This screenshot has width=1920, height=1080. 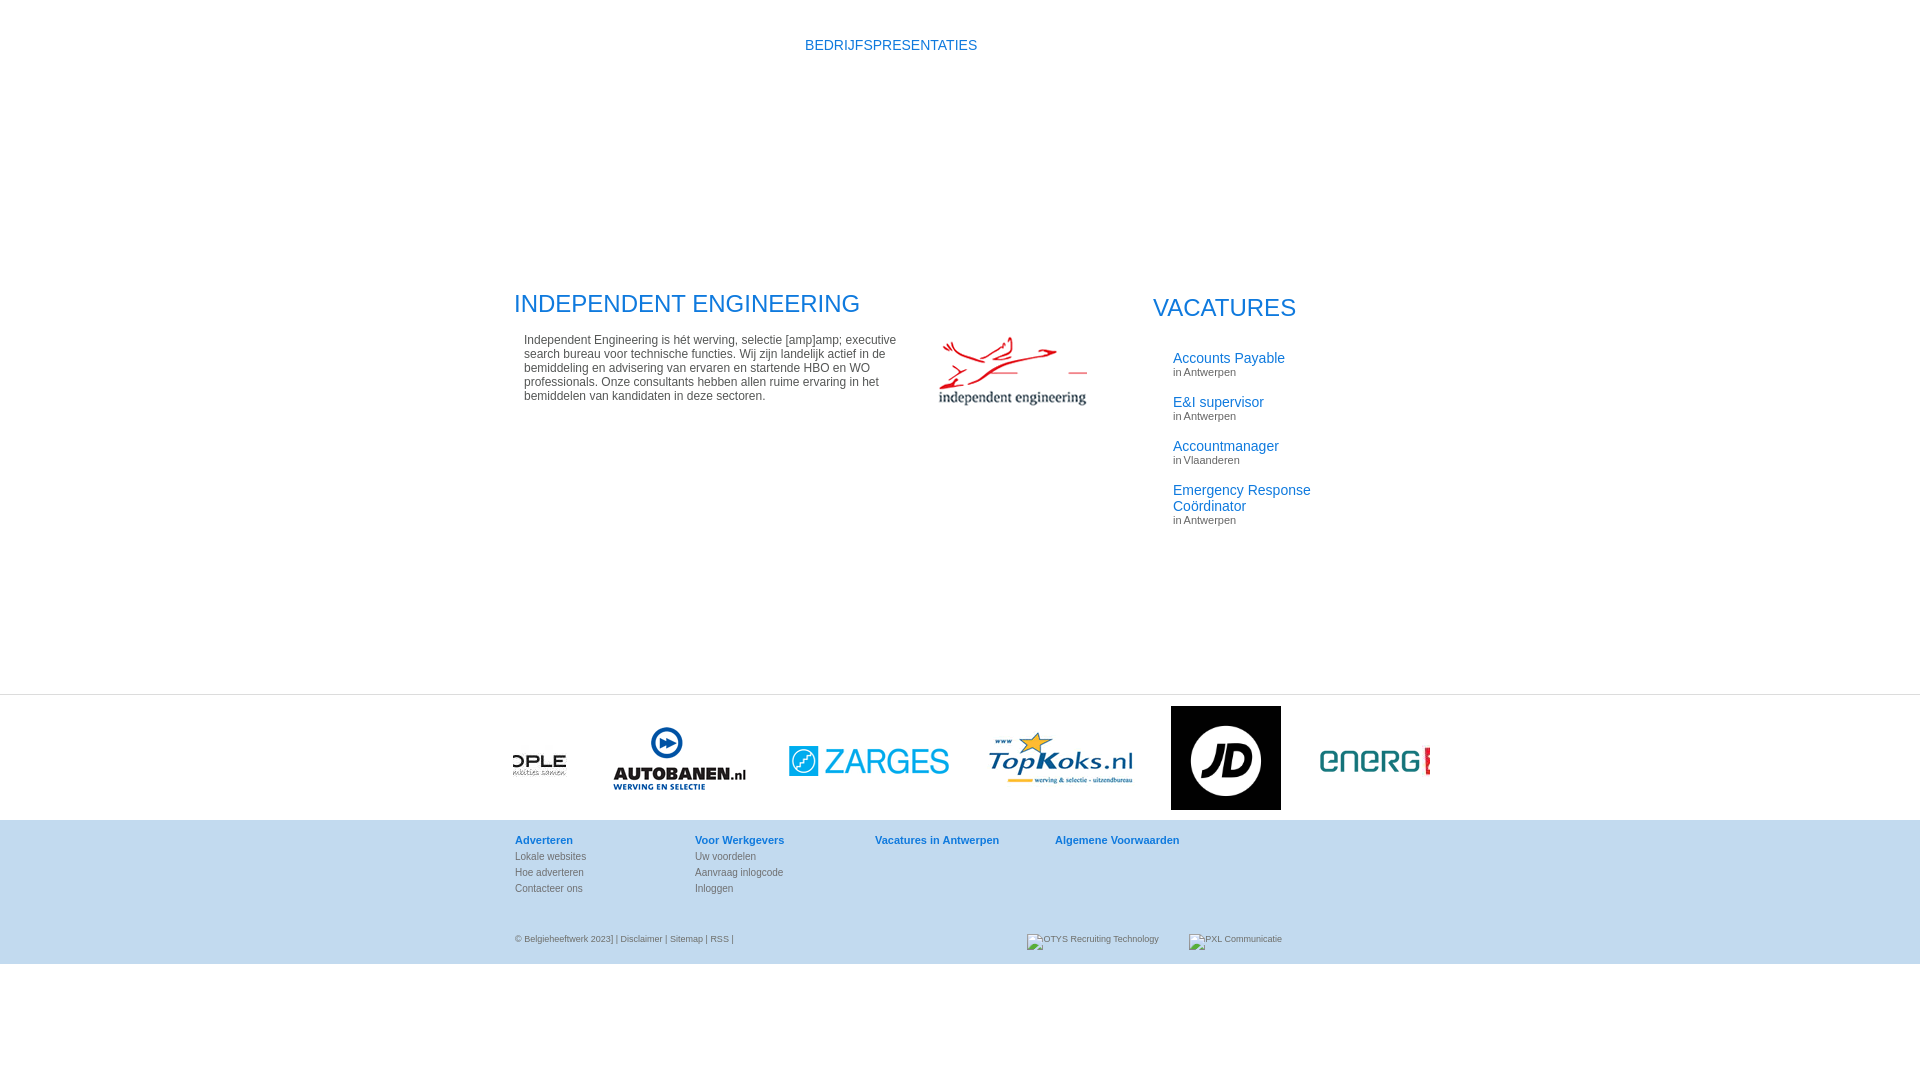 I want to click on Accounts Payable, so click(x=1268, y=358).